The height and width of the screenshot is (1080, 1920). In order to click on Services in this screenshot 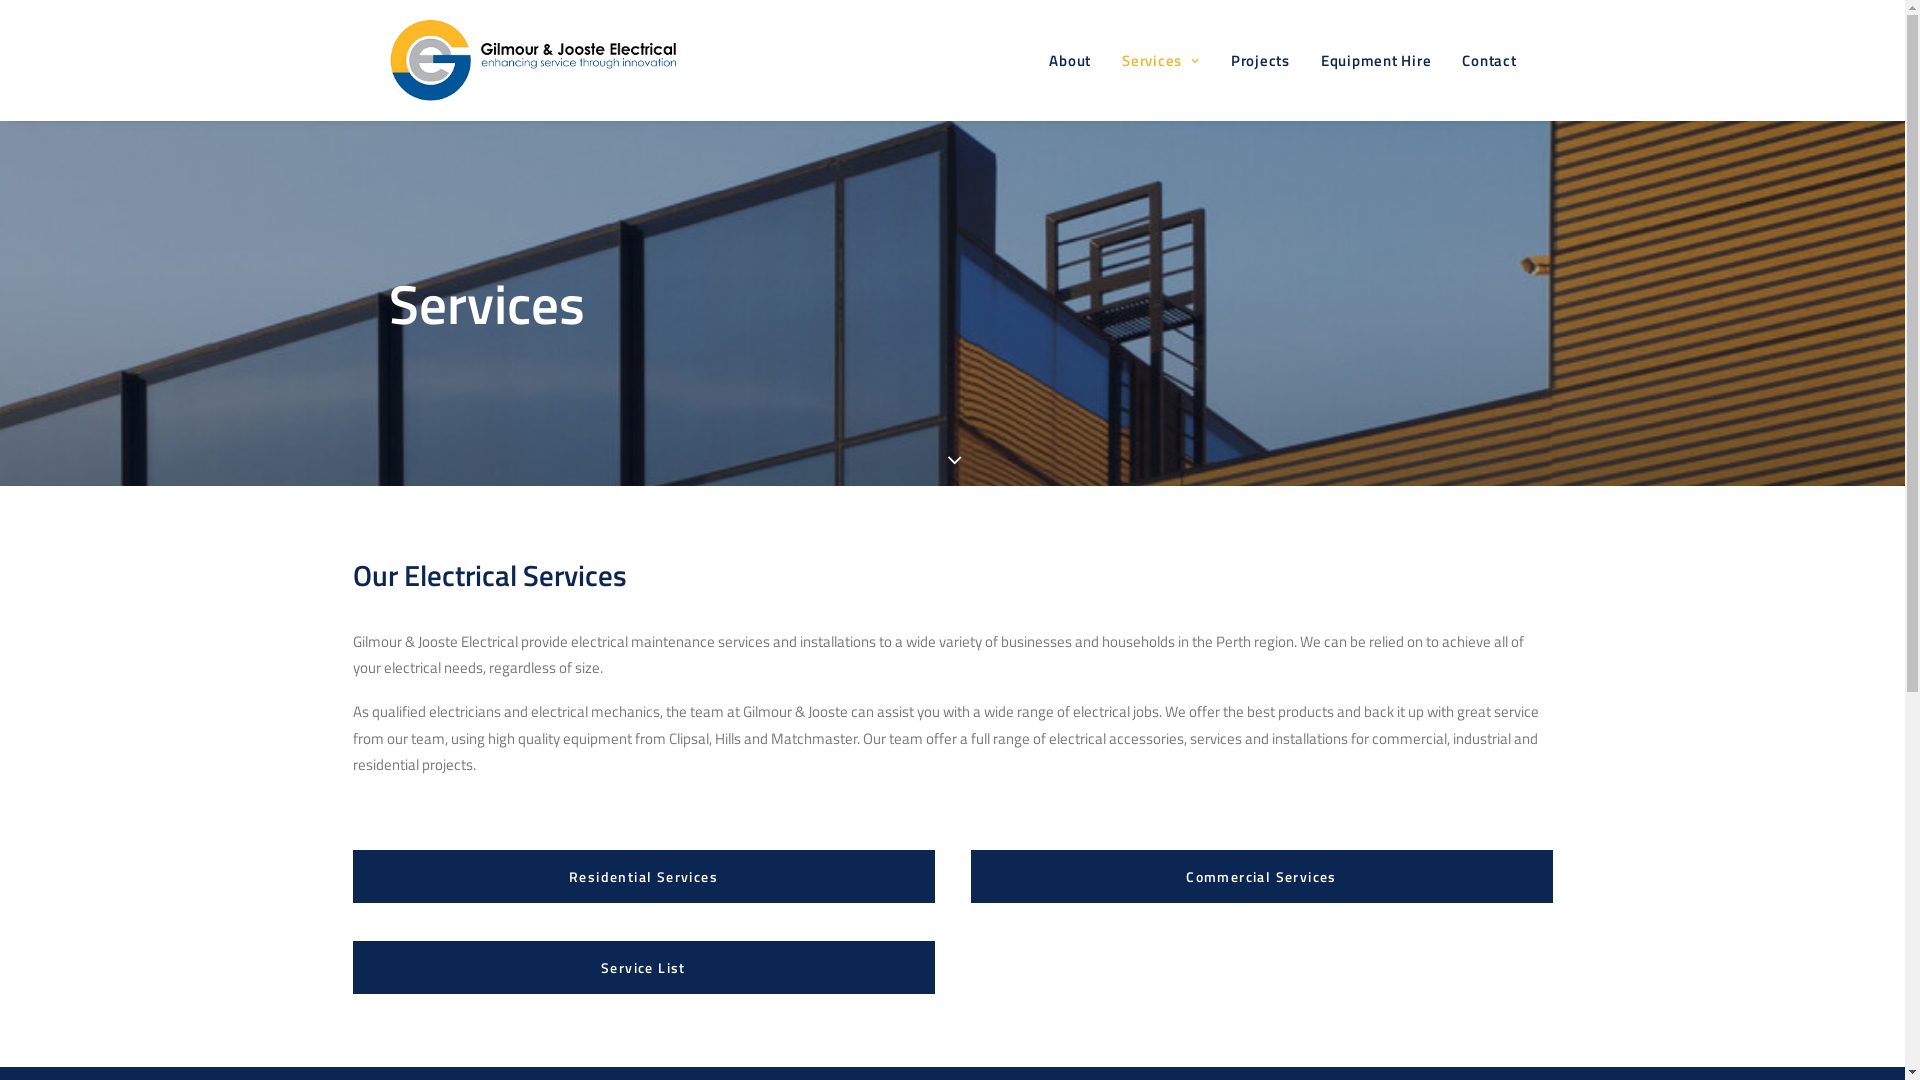, I will do `click(1161, 60)`.